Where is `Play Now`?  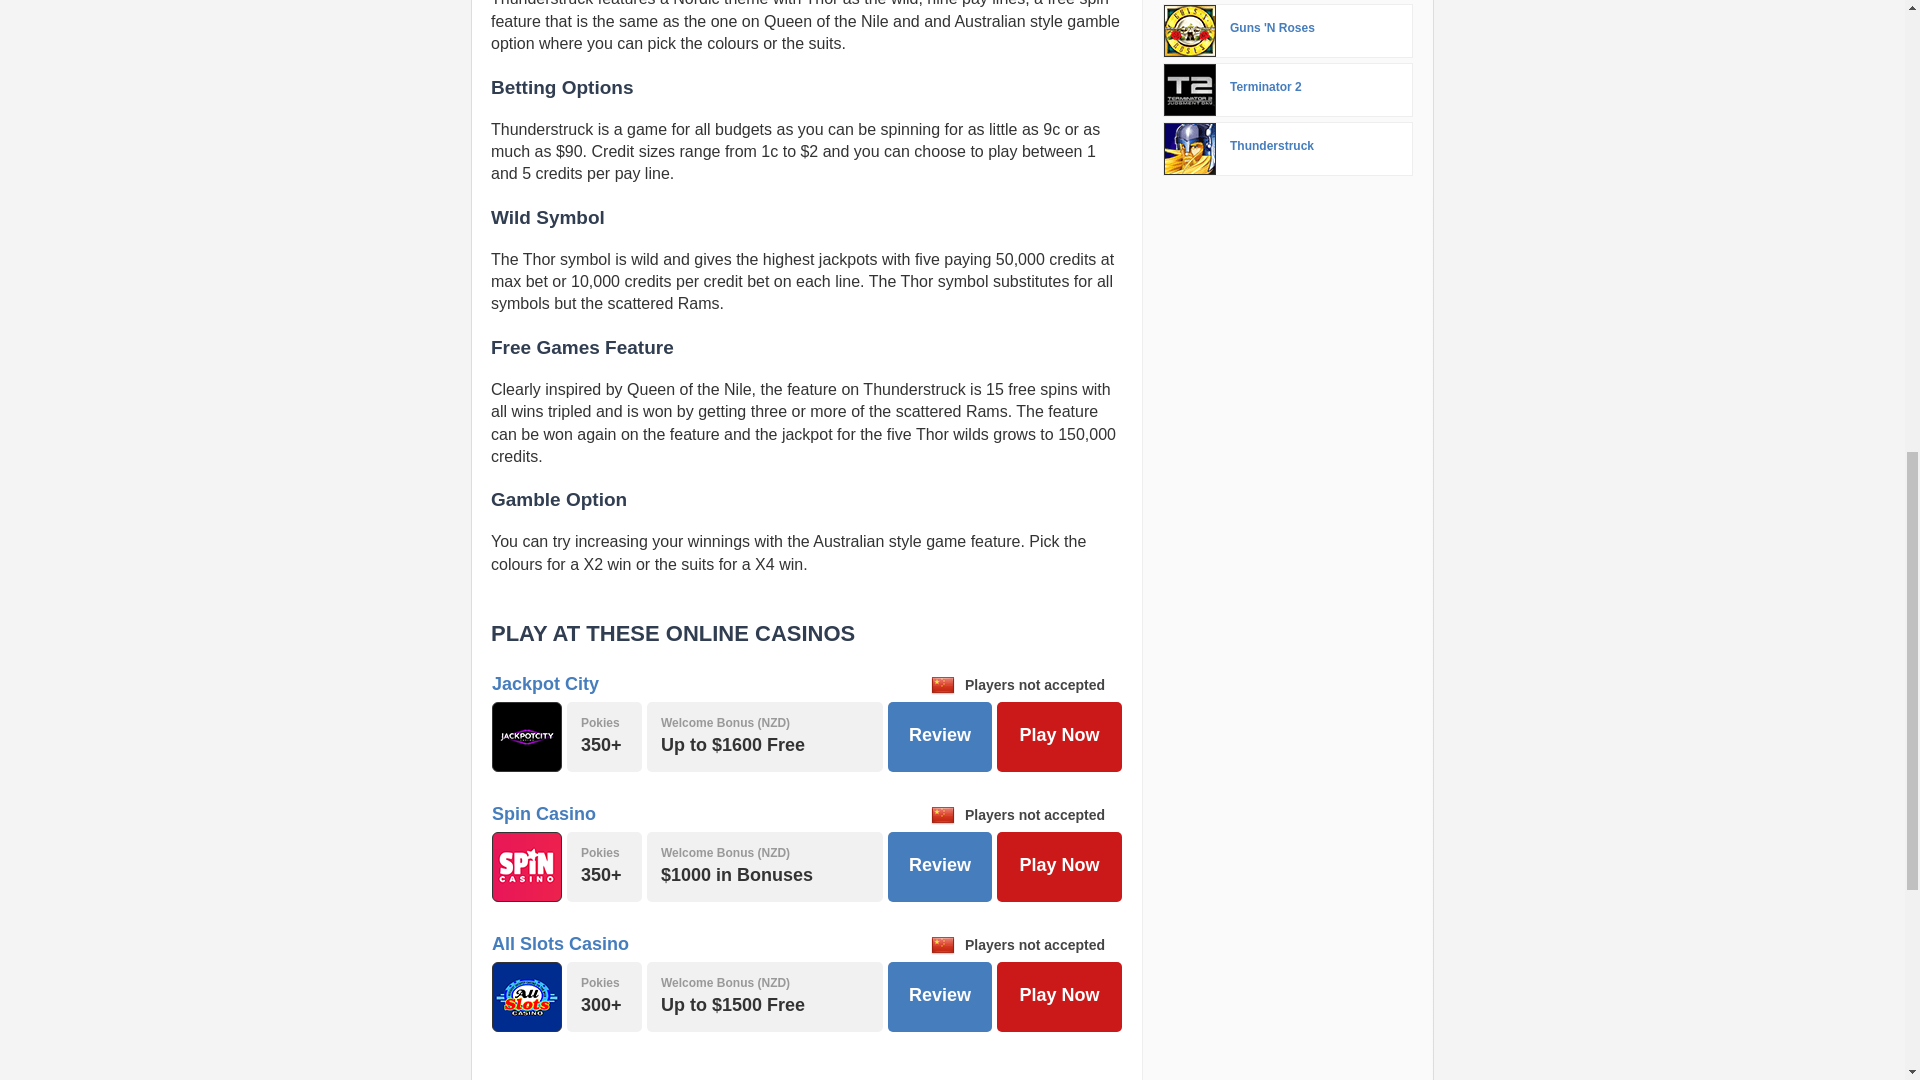
Play Now is located at coordinates (1058, 997).